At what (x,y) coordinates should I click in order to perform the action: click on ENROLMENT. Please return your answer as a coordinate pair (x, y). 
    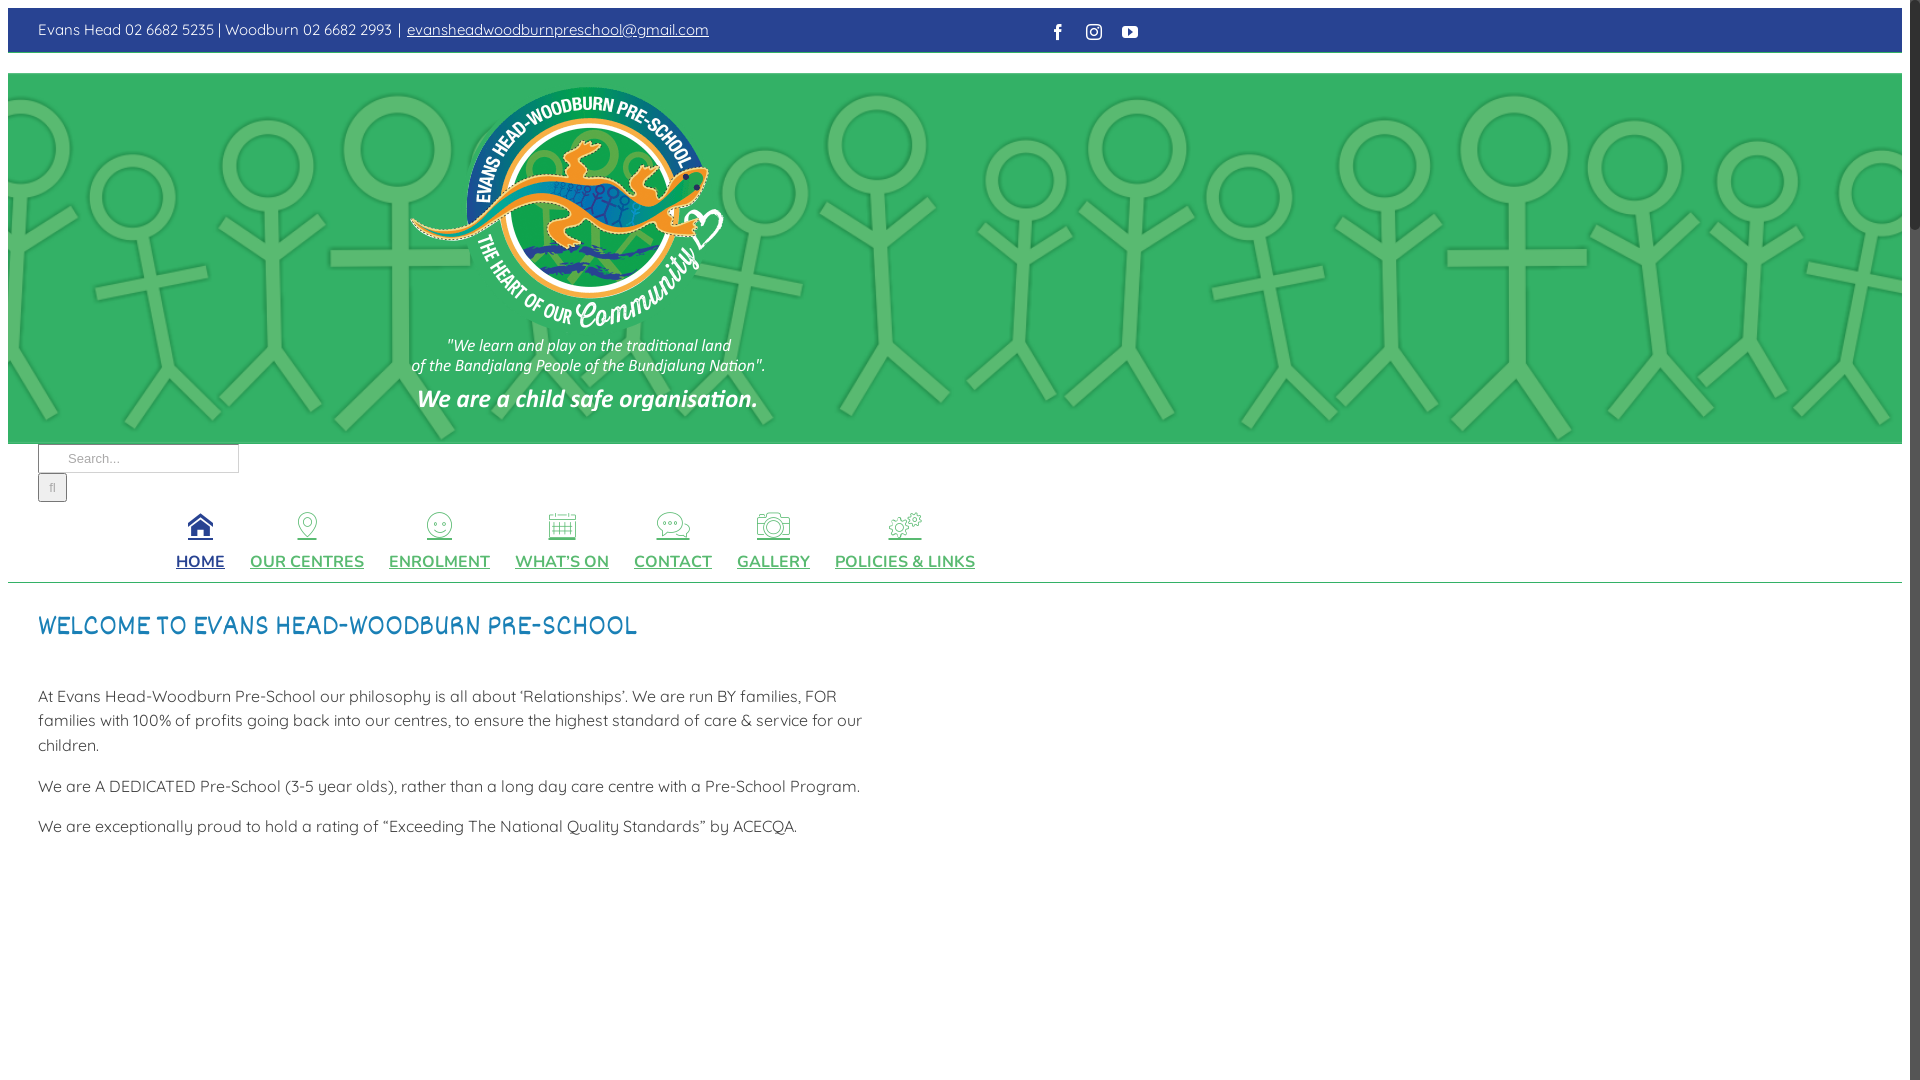
    Looking at the image, I should click on (439, 542).